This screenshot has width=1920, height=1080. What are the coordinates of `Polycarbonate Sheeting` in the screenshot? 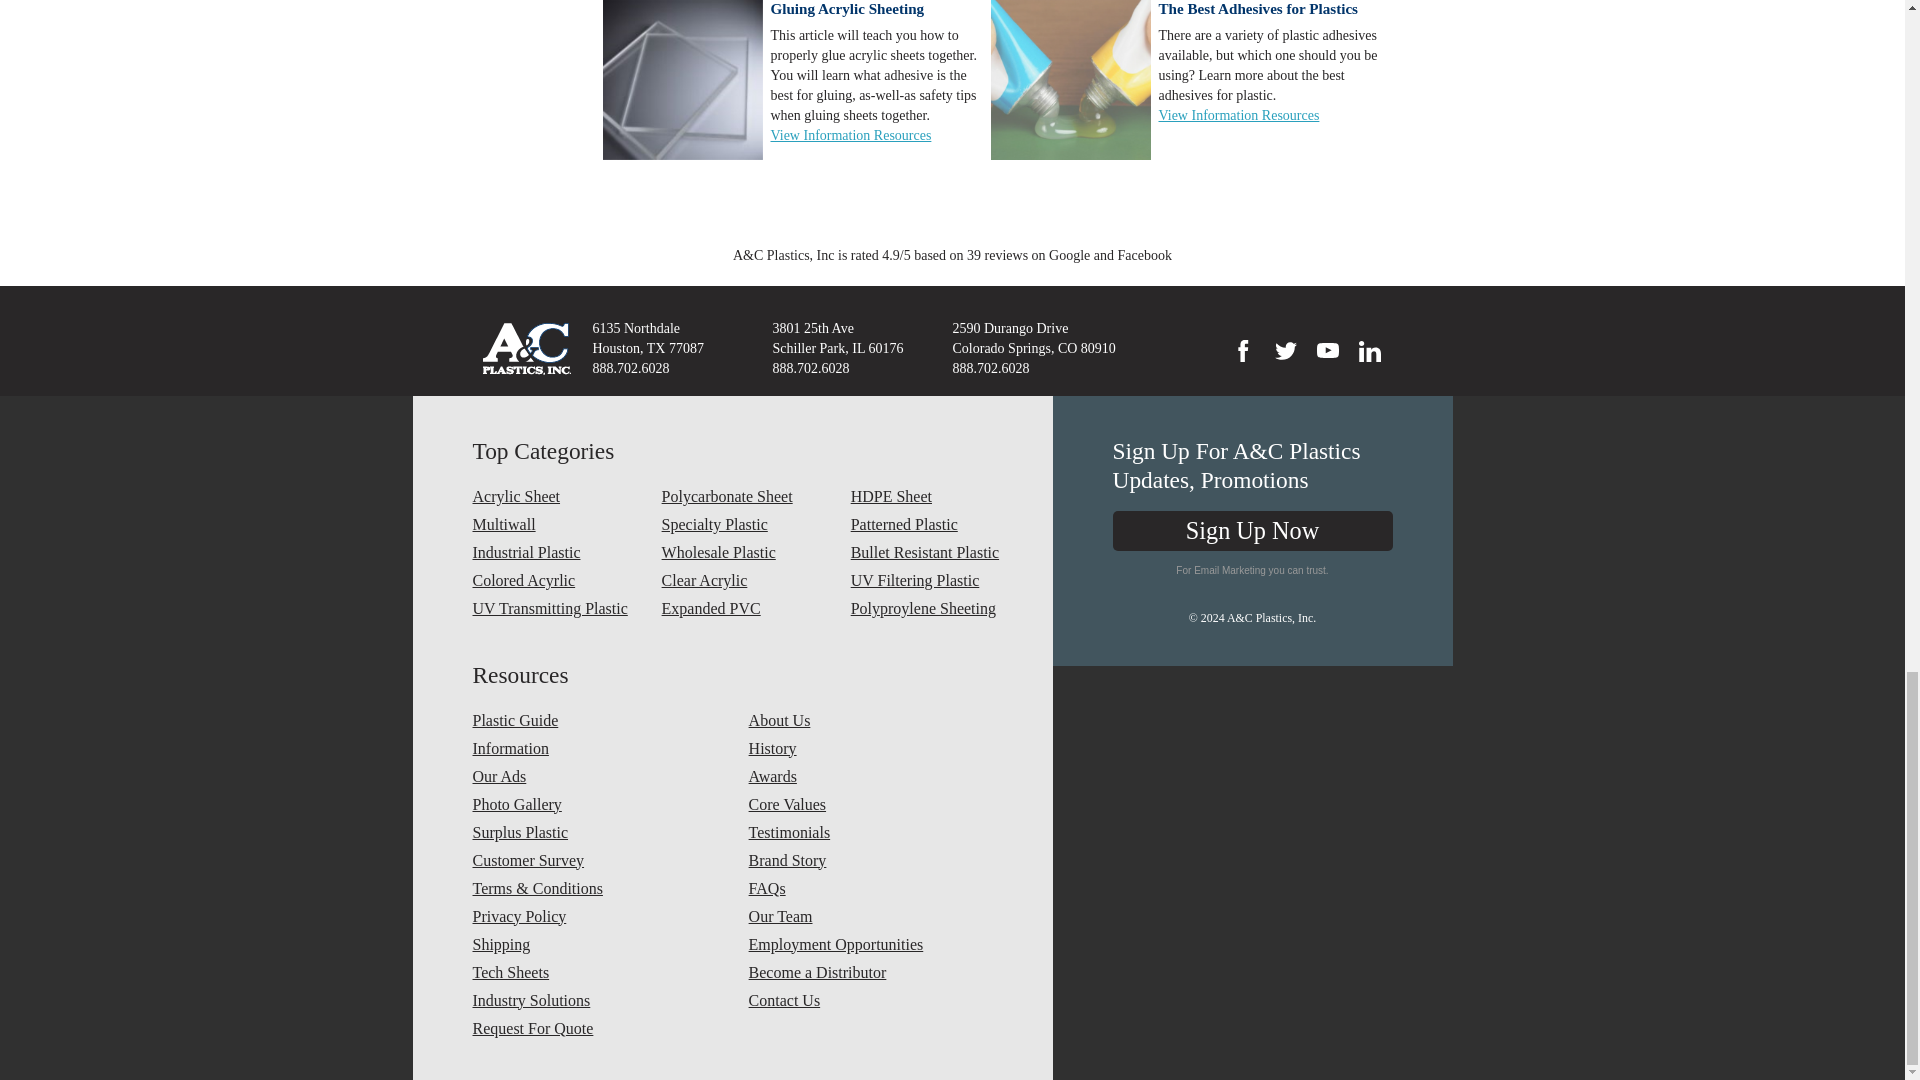 It's located at (748, 496).